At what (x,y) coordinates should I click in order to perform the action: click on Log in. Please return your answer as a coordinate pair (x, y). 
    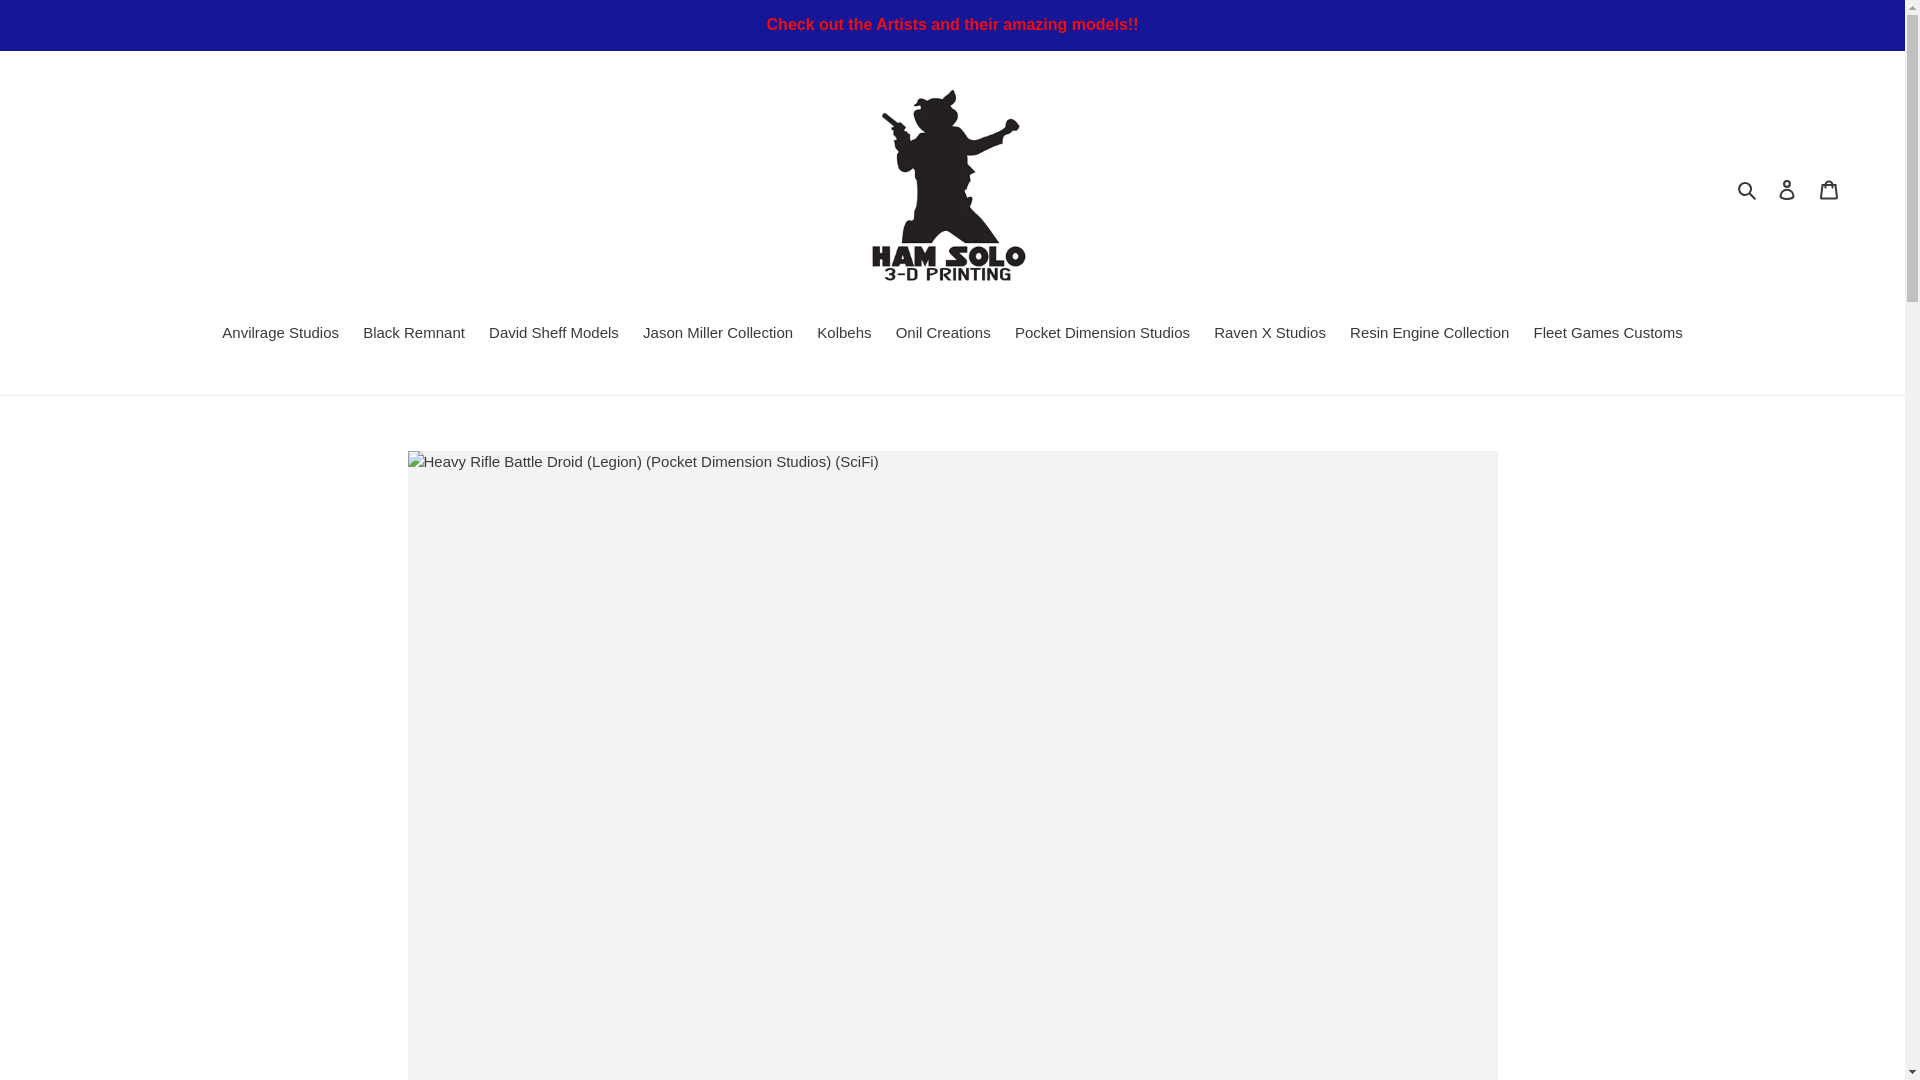
    Looking at the image, I should click on (1787, 189).